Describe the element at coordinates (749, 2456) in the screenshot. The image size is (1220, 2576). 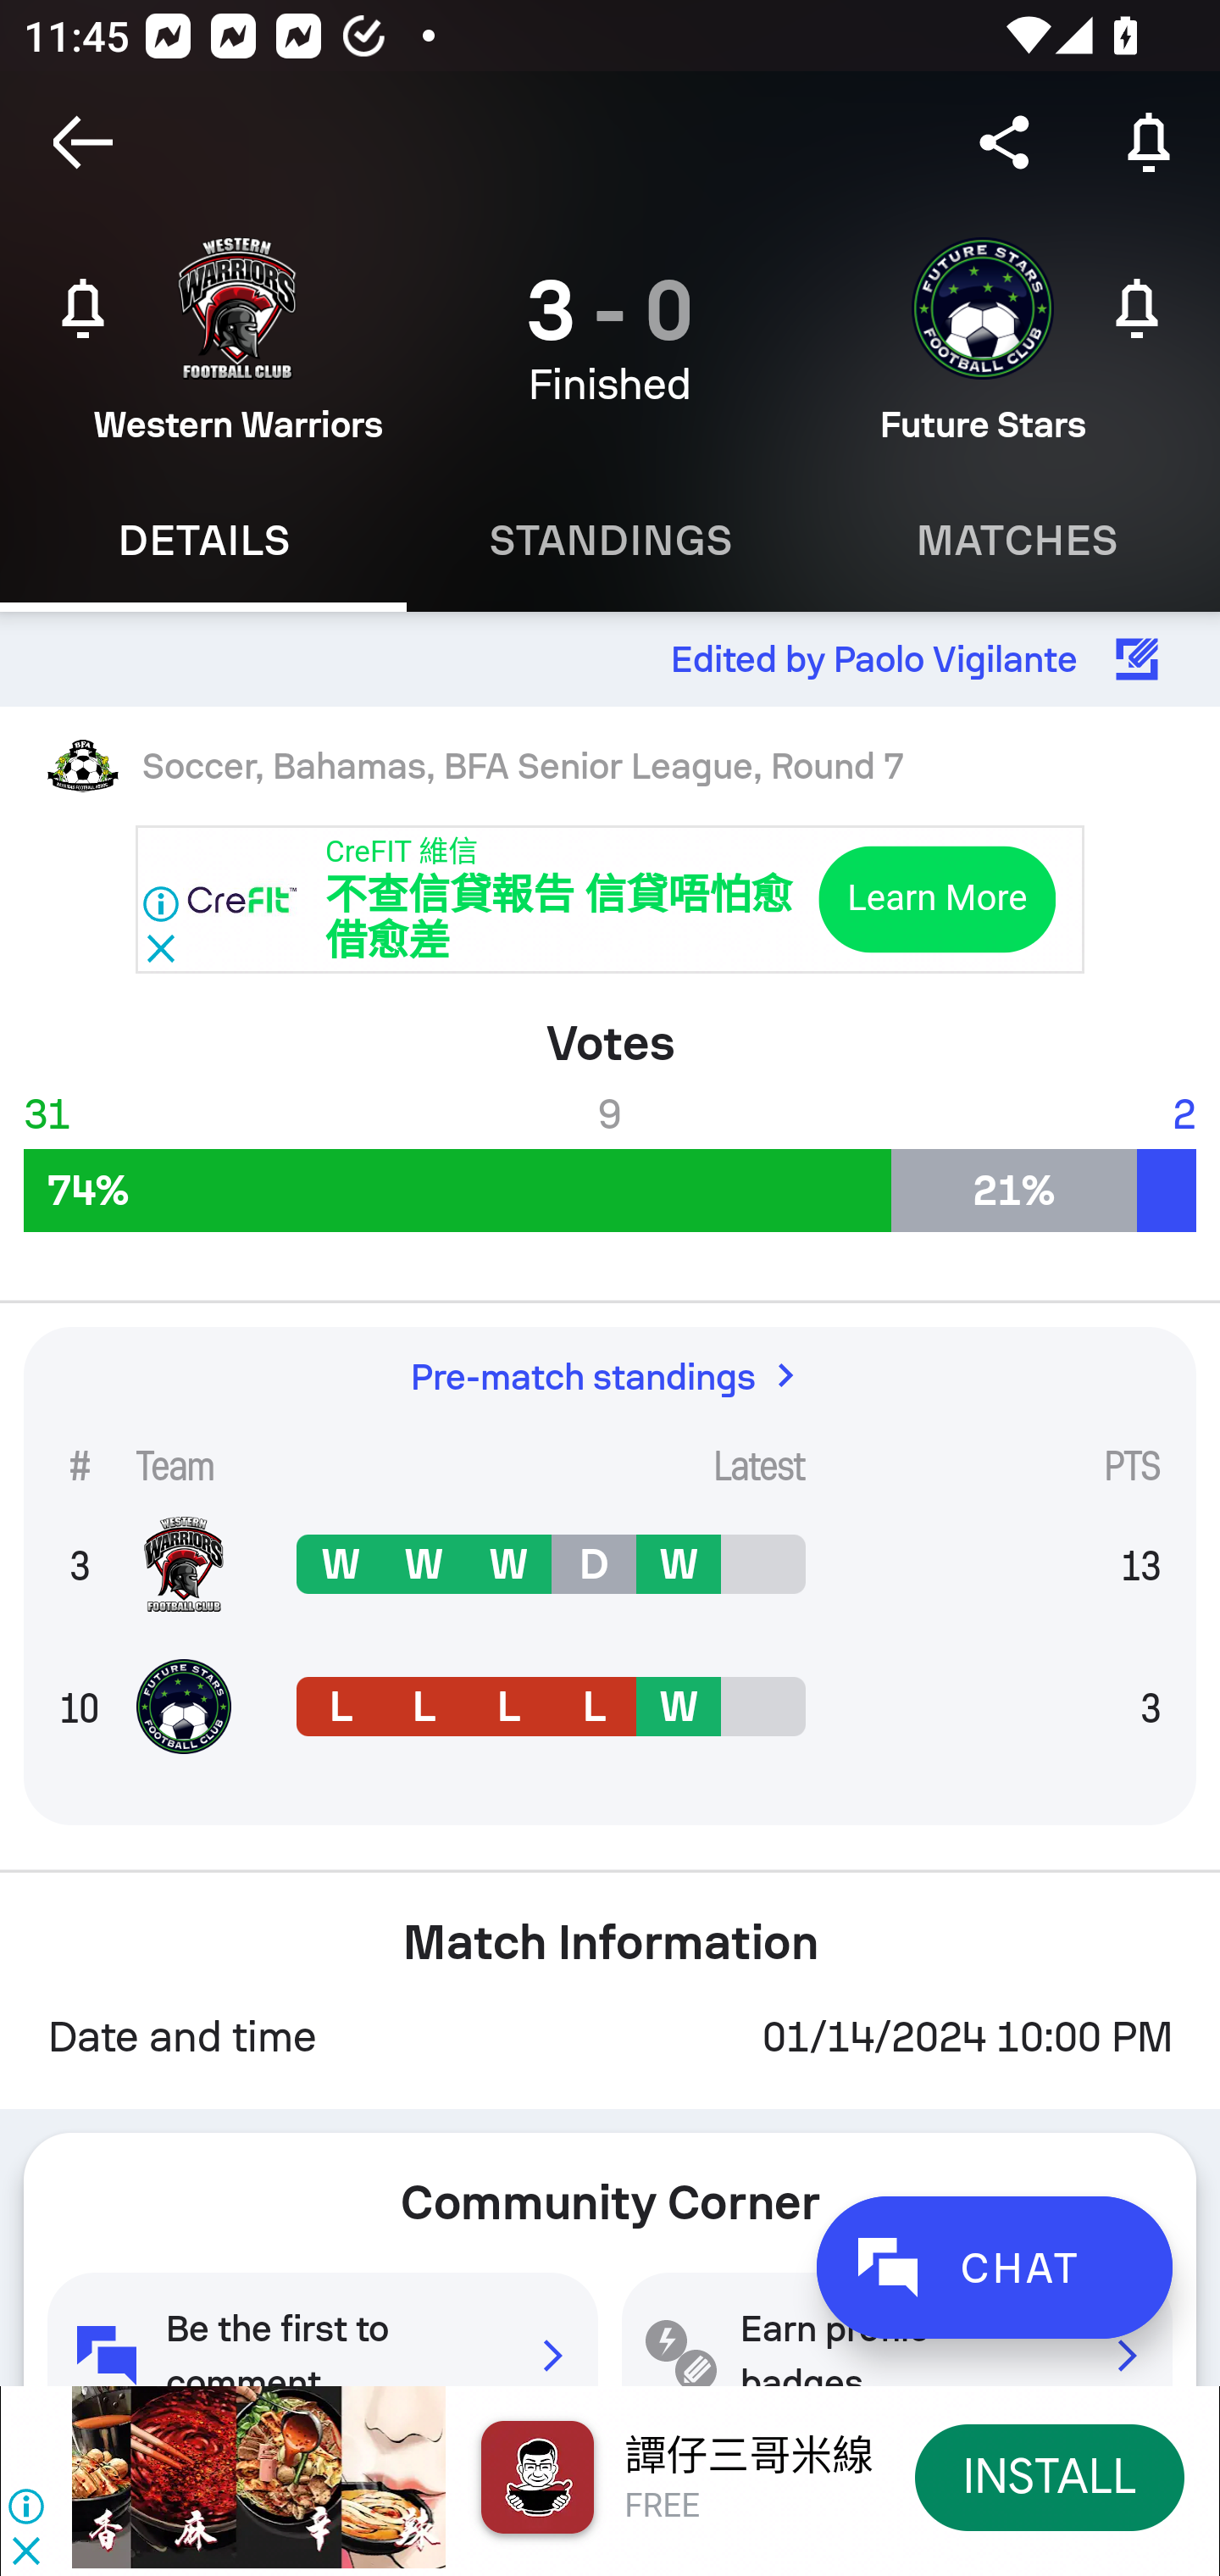
I see `譚仔三哥米線` at that location.